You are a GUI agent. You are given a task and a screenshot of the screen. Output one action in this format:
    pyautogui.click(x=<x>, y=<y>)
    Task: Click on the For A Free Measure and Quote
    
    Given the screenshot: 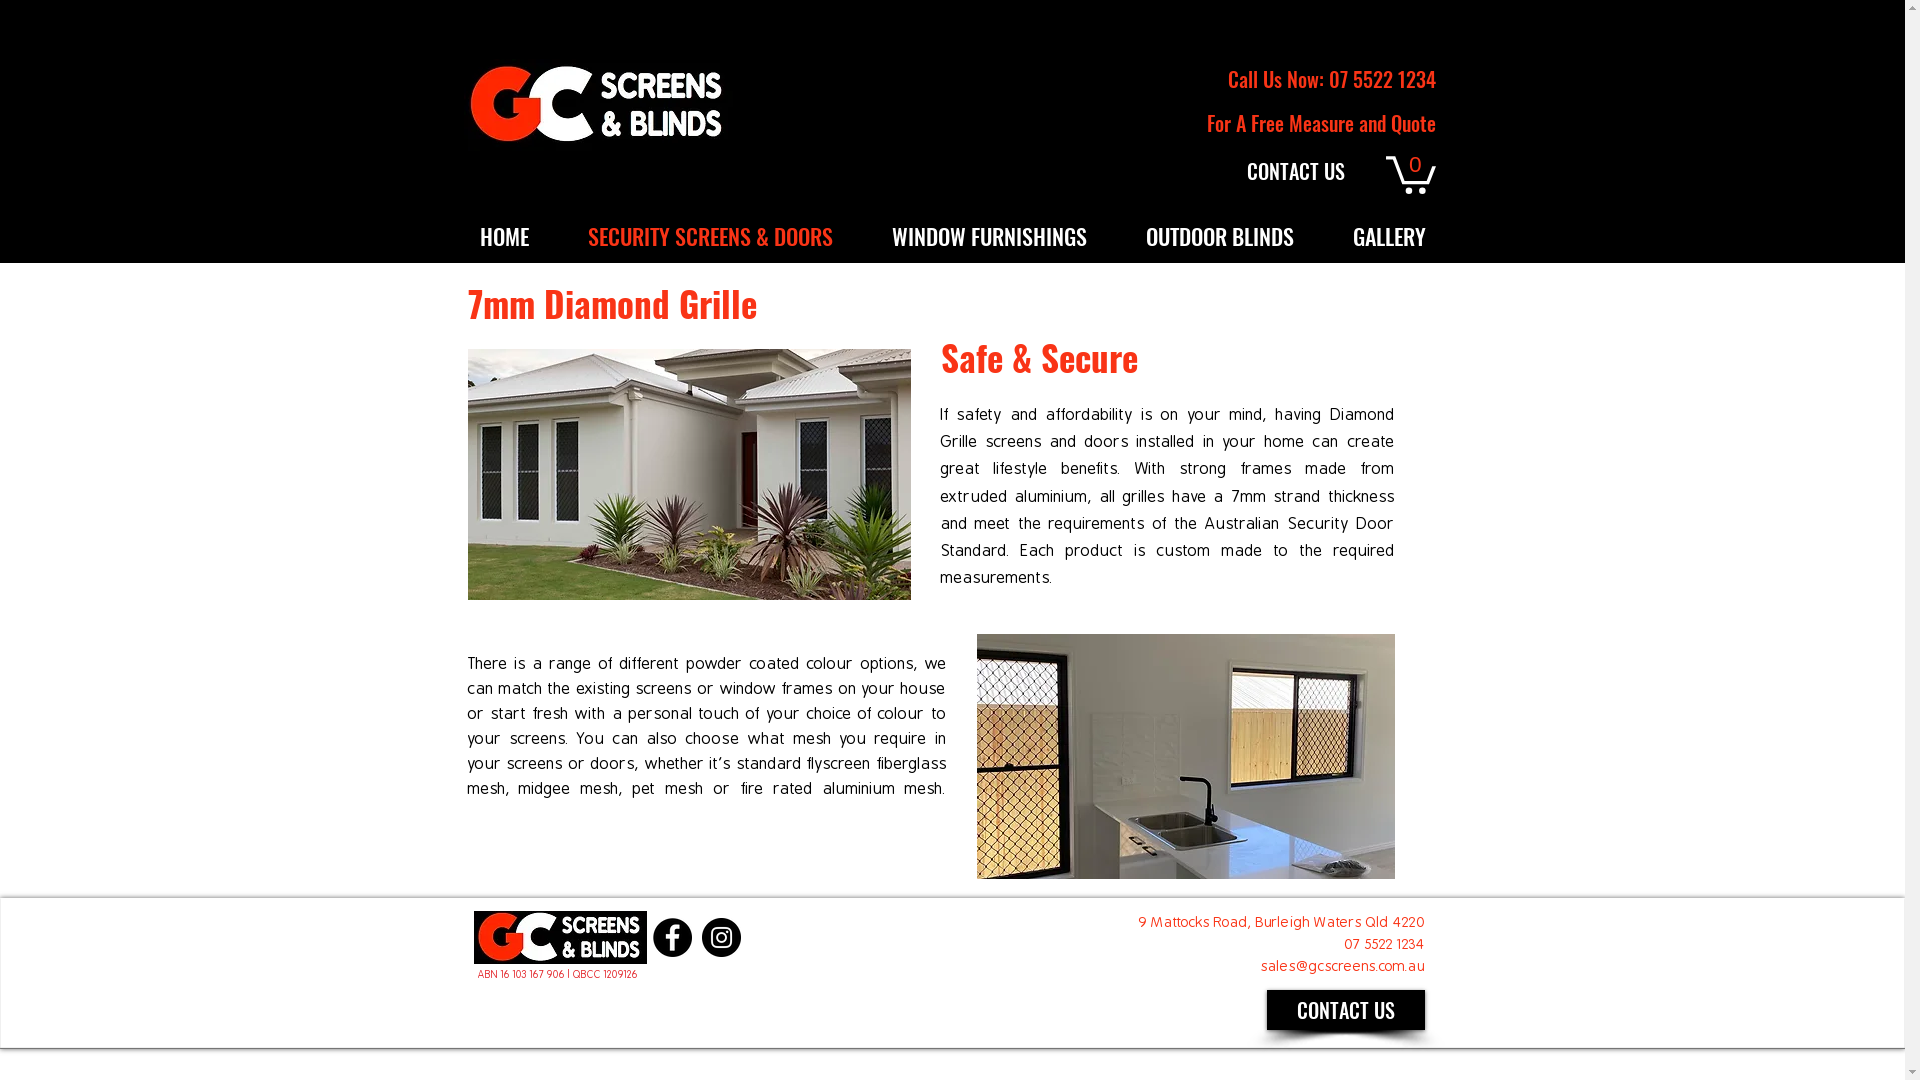 What is the action you would take?
    pyautogui.click(x=1320, y=123)
    